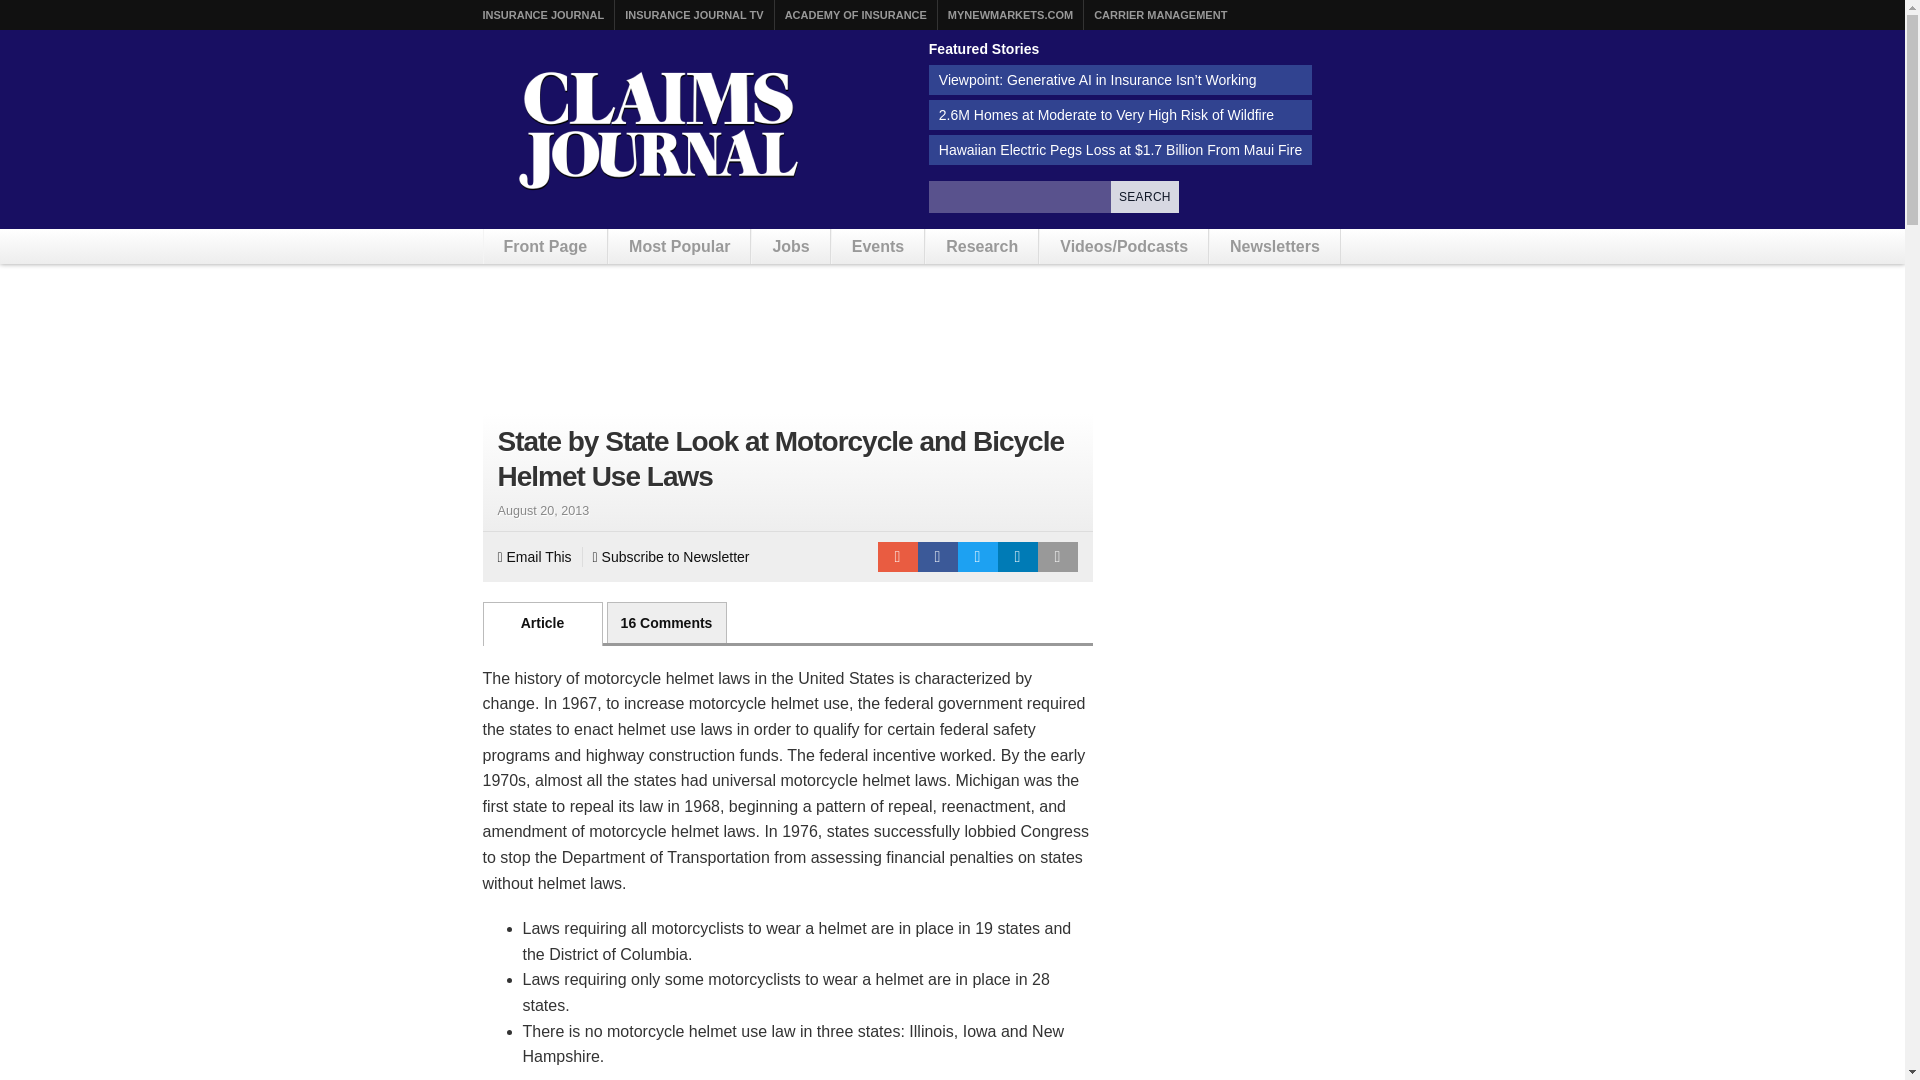 The image size is (1920, 1080). Describe the element at coordinates (978, 557) in the screenshot. I see `Share on Twitter.` at that location.